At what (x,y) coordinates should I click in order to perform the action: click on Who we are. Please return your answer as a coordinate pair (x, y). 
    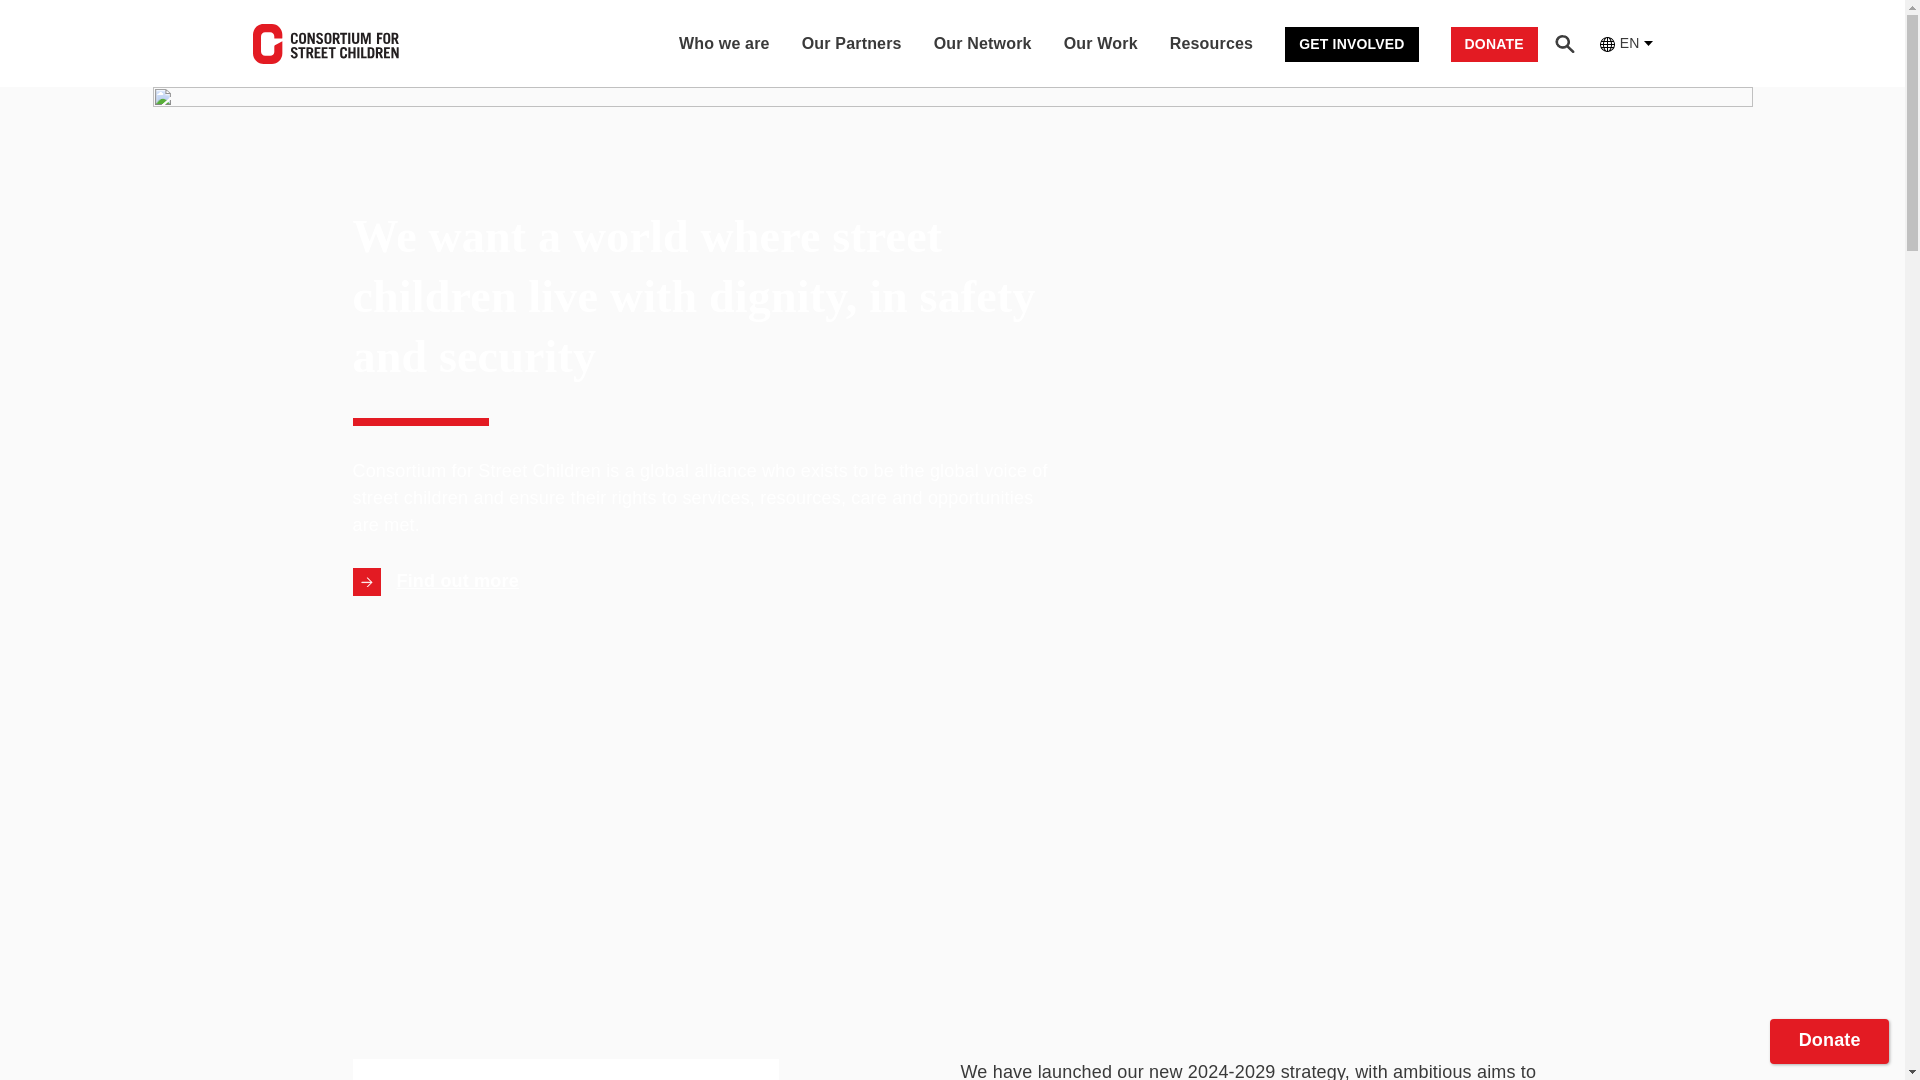
    Looking at the image, I should click on (724, 44).